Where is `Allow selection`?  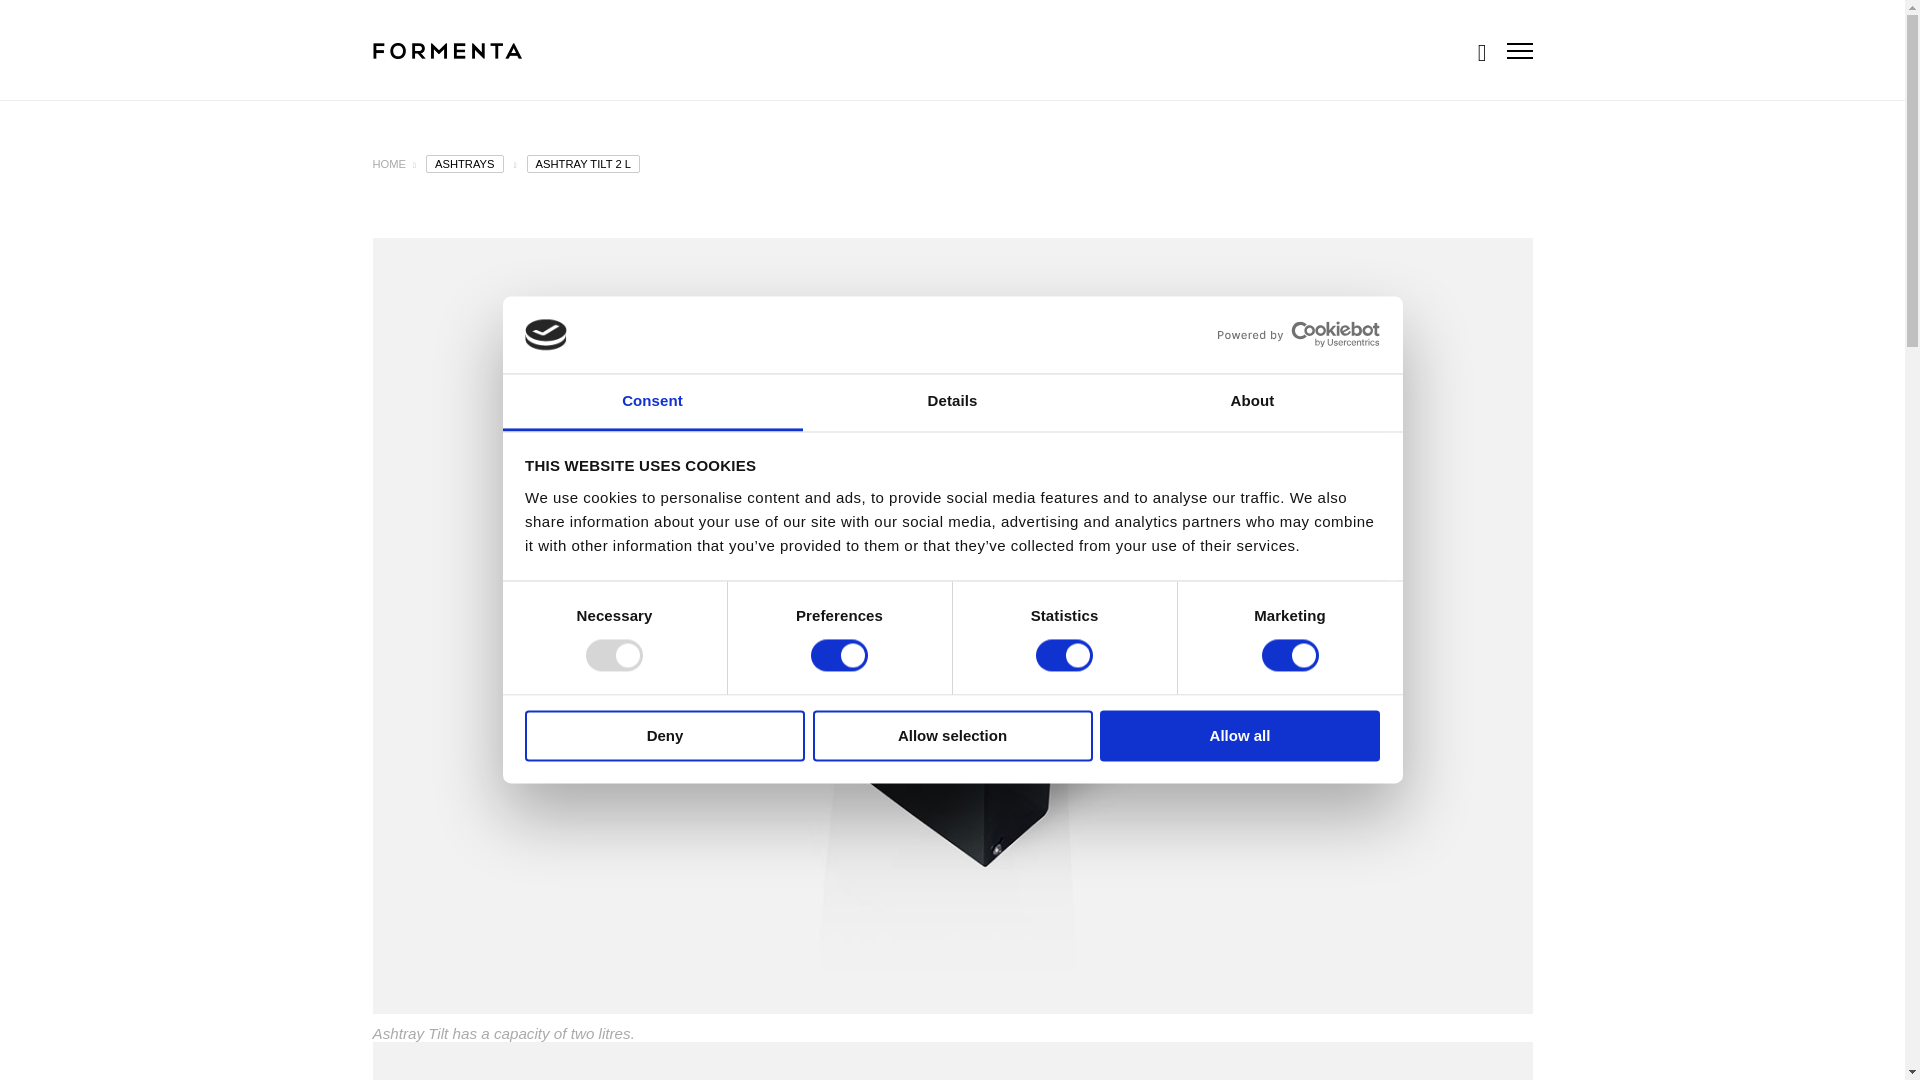 Allow selection is located at coordinates (952, 735).